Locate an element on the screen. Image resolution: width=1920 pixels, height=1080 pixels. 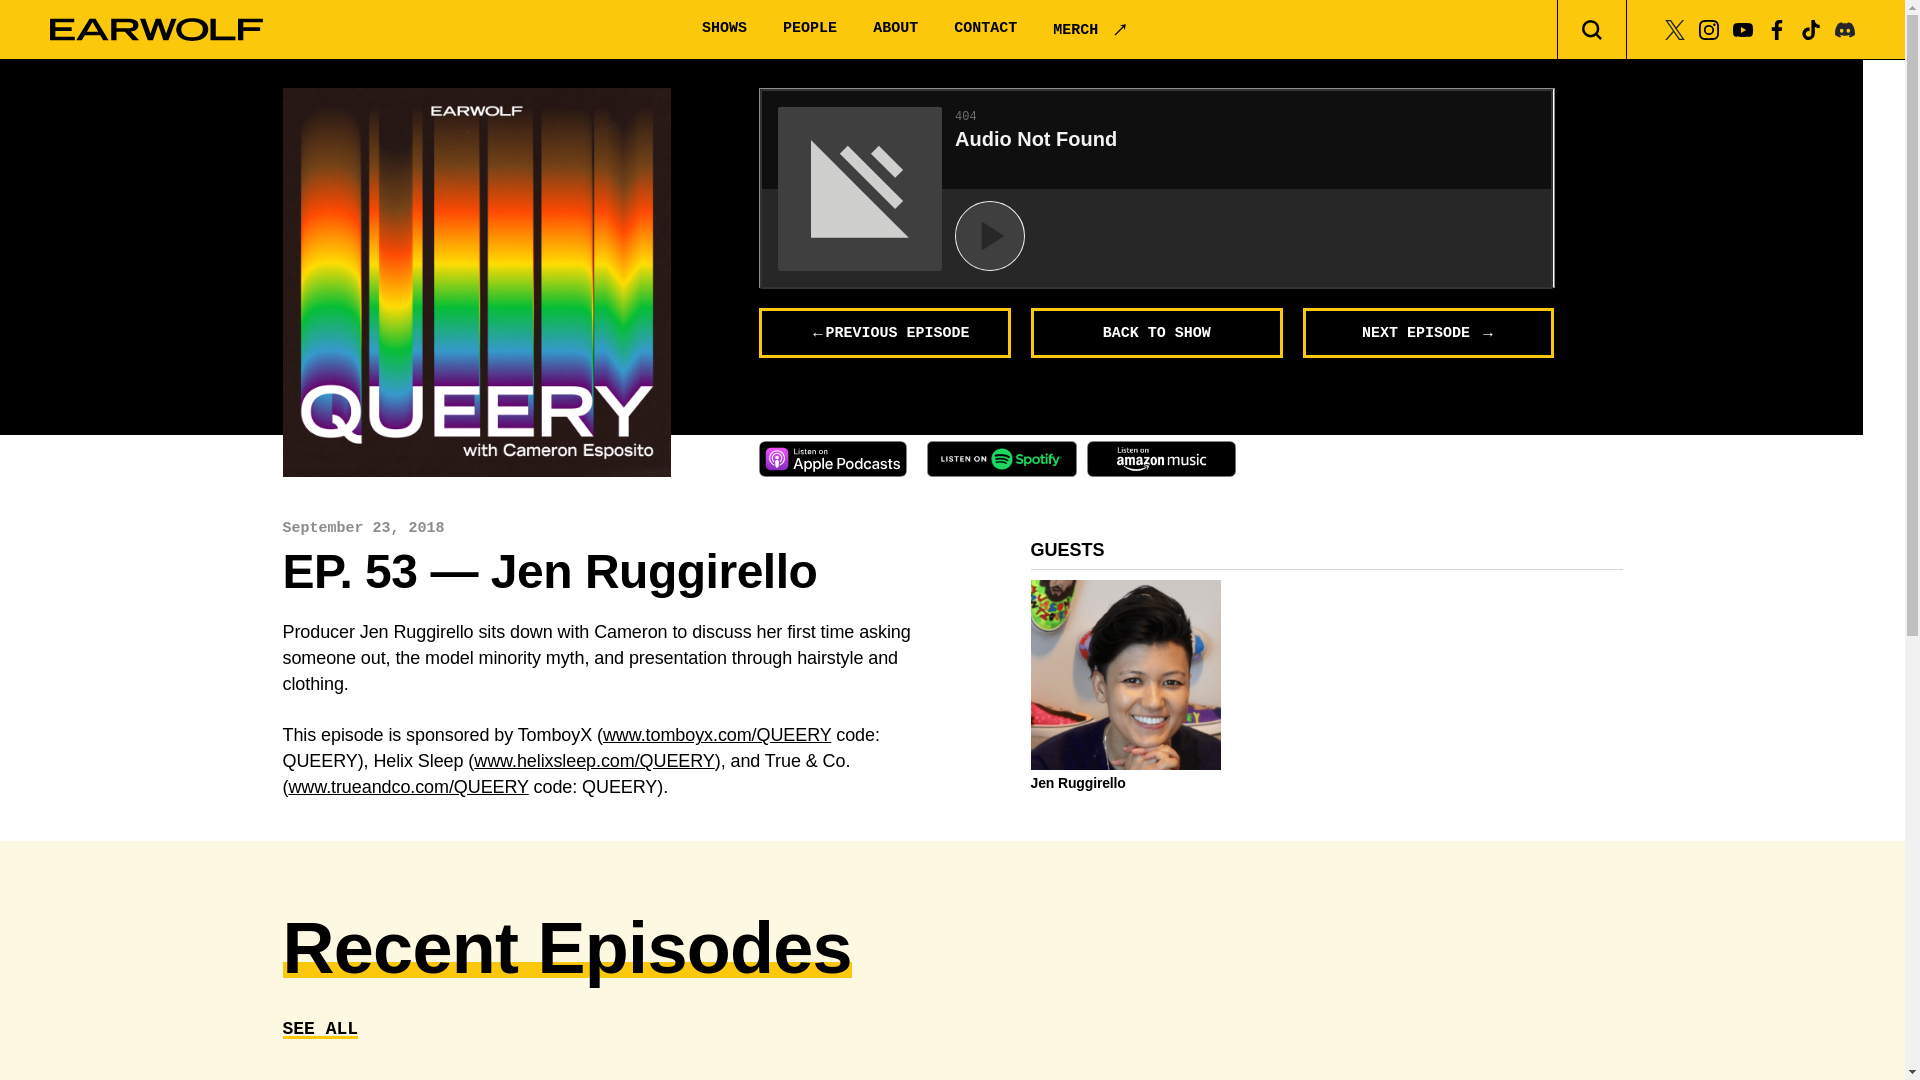
PEOPLE is located at coordinates (810, 28).